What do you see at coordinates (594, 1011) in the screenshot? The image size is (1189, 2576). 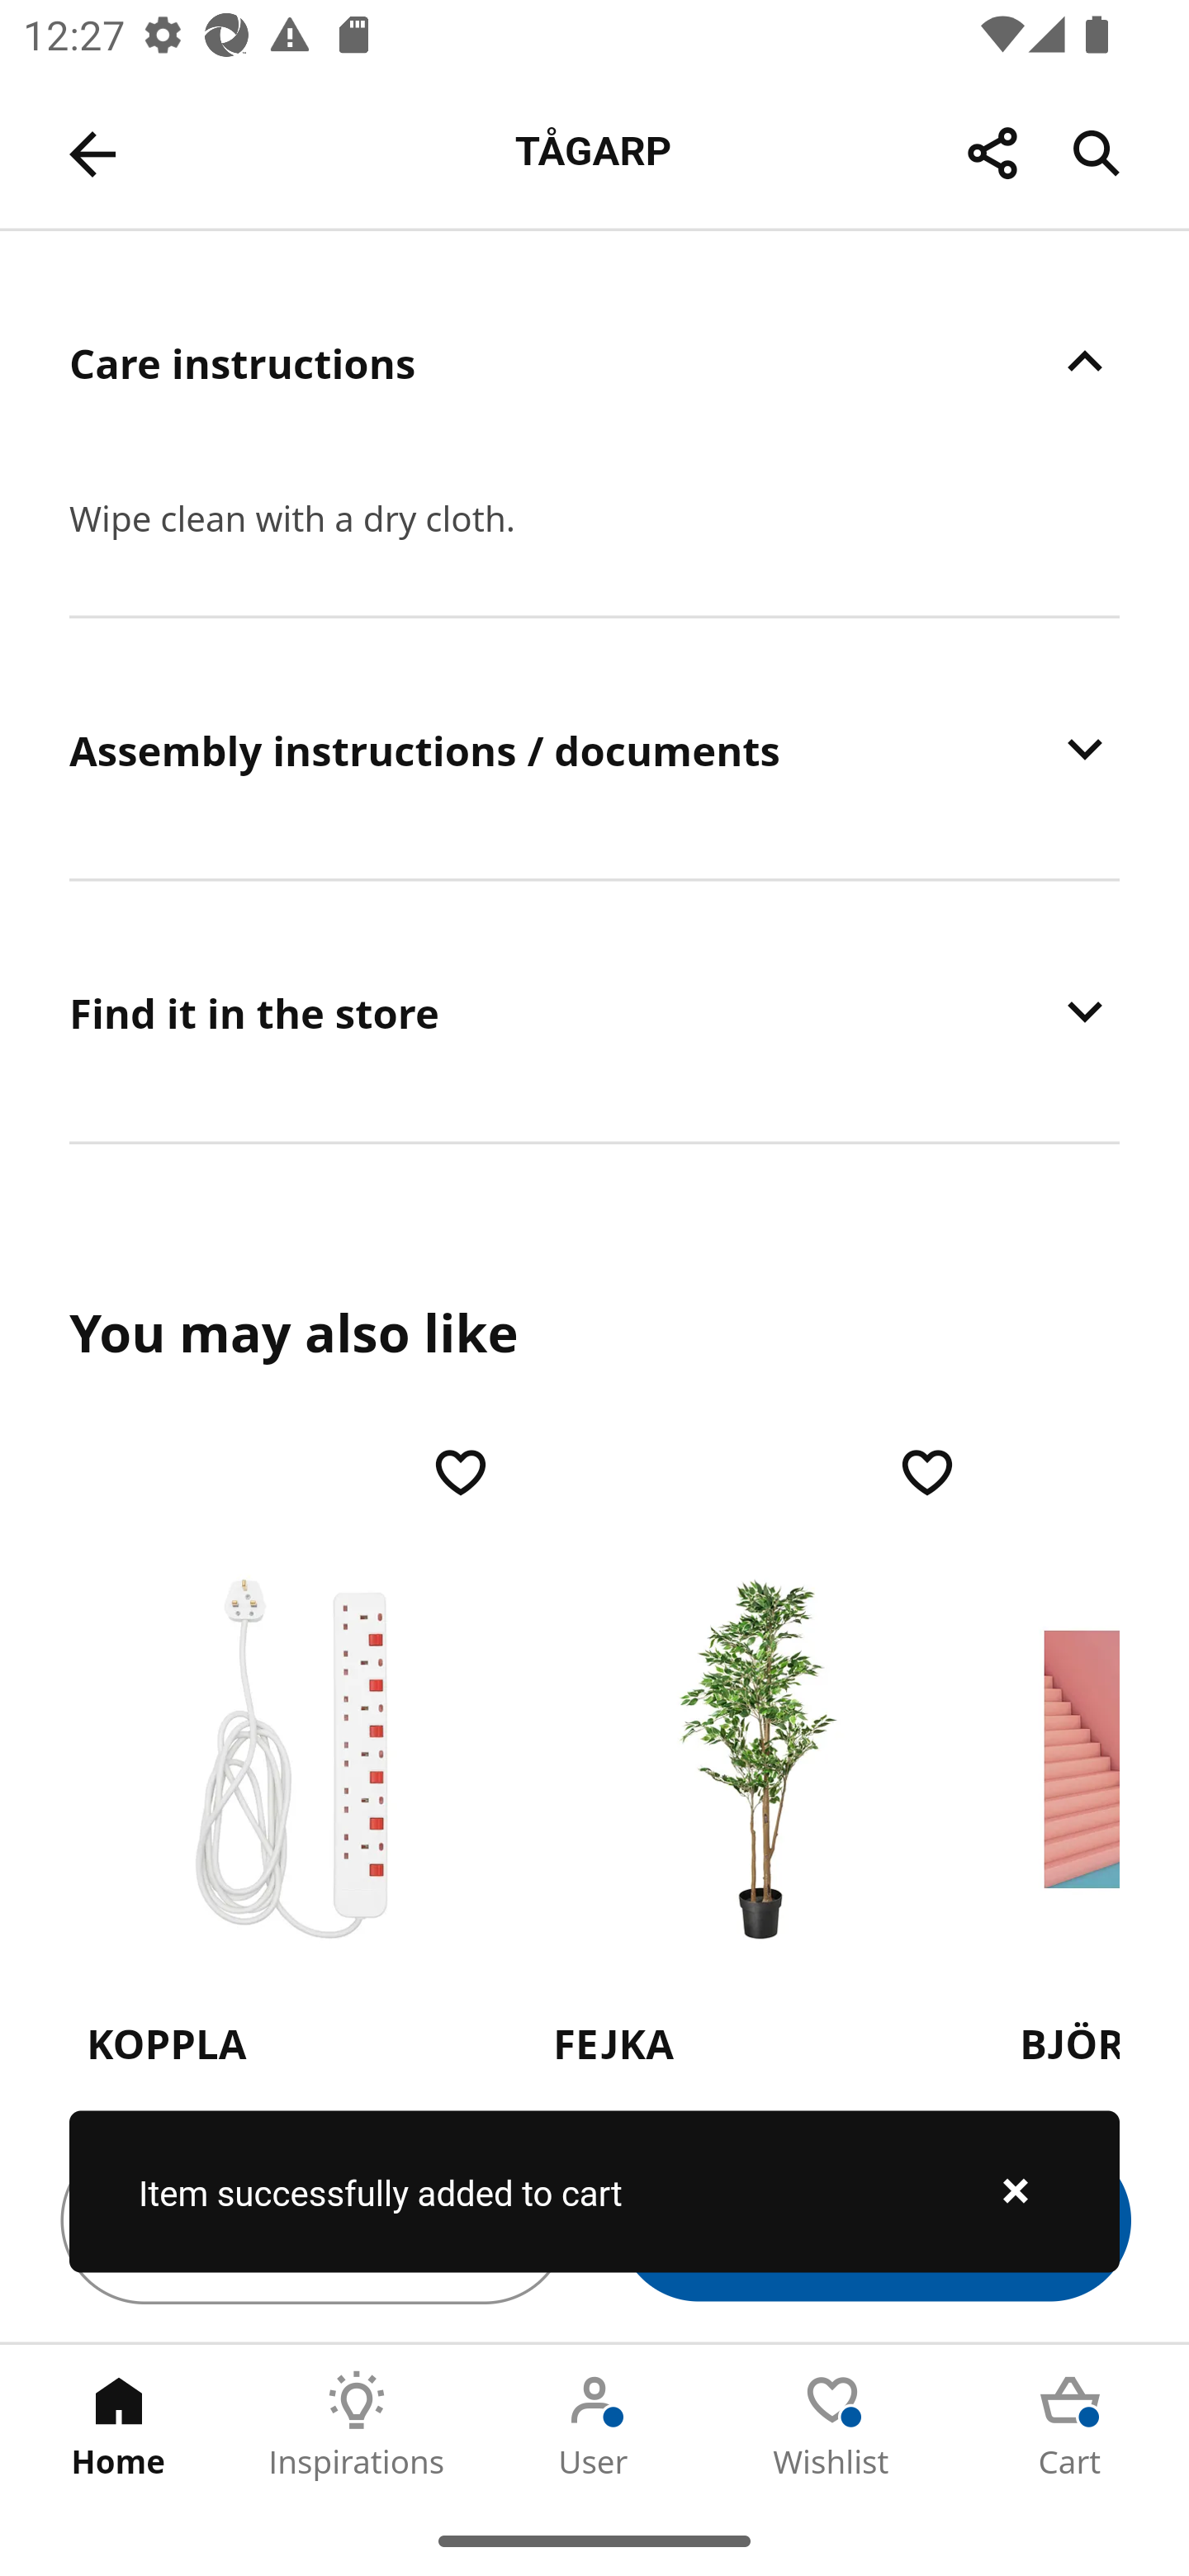 I see `Find it in the store` at bounding box center [594, 1011].